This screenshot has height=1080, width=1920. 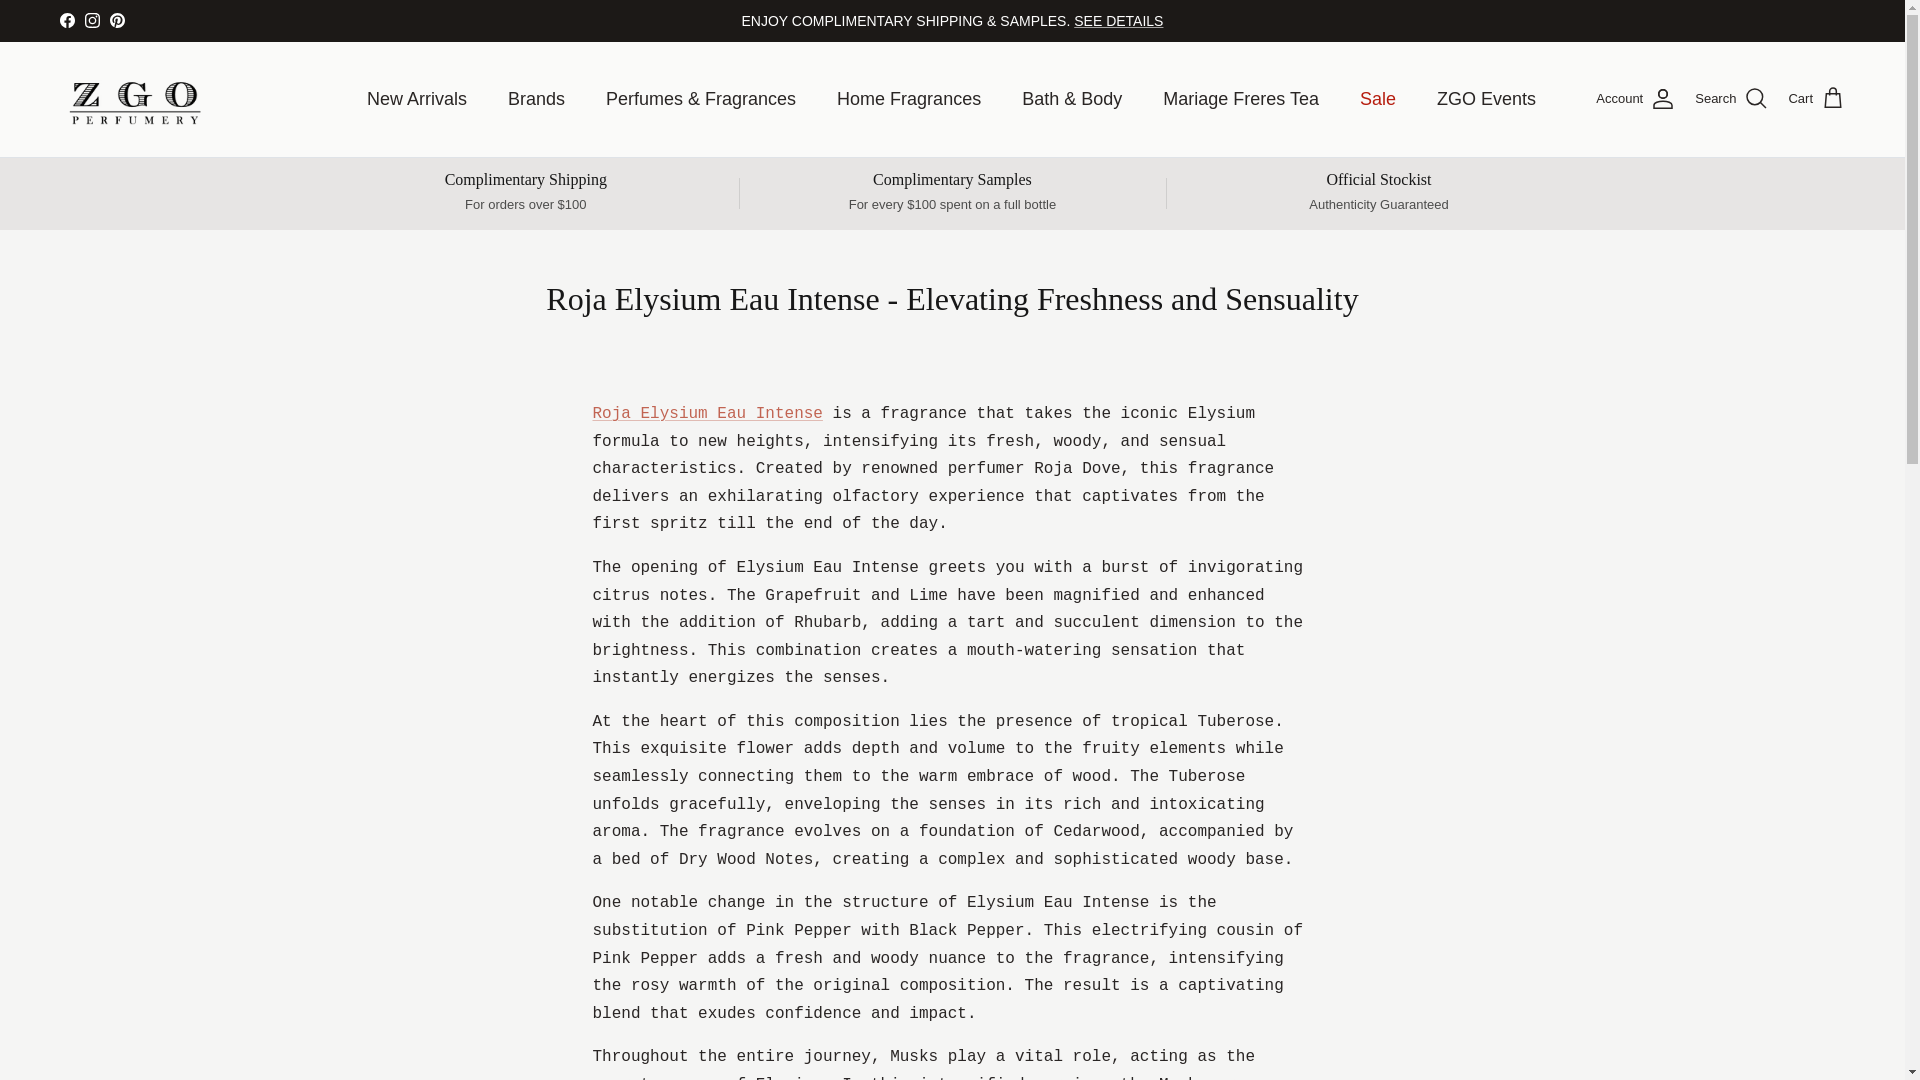 What do you see at coordinates (417, 99) in the screenshot?
I see `New Arrivals` at bounding box center [417, 99].